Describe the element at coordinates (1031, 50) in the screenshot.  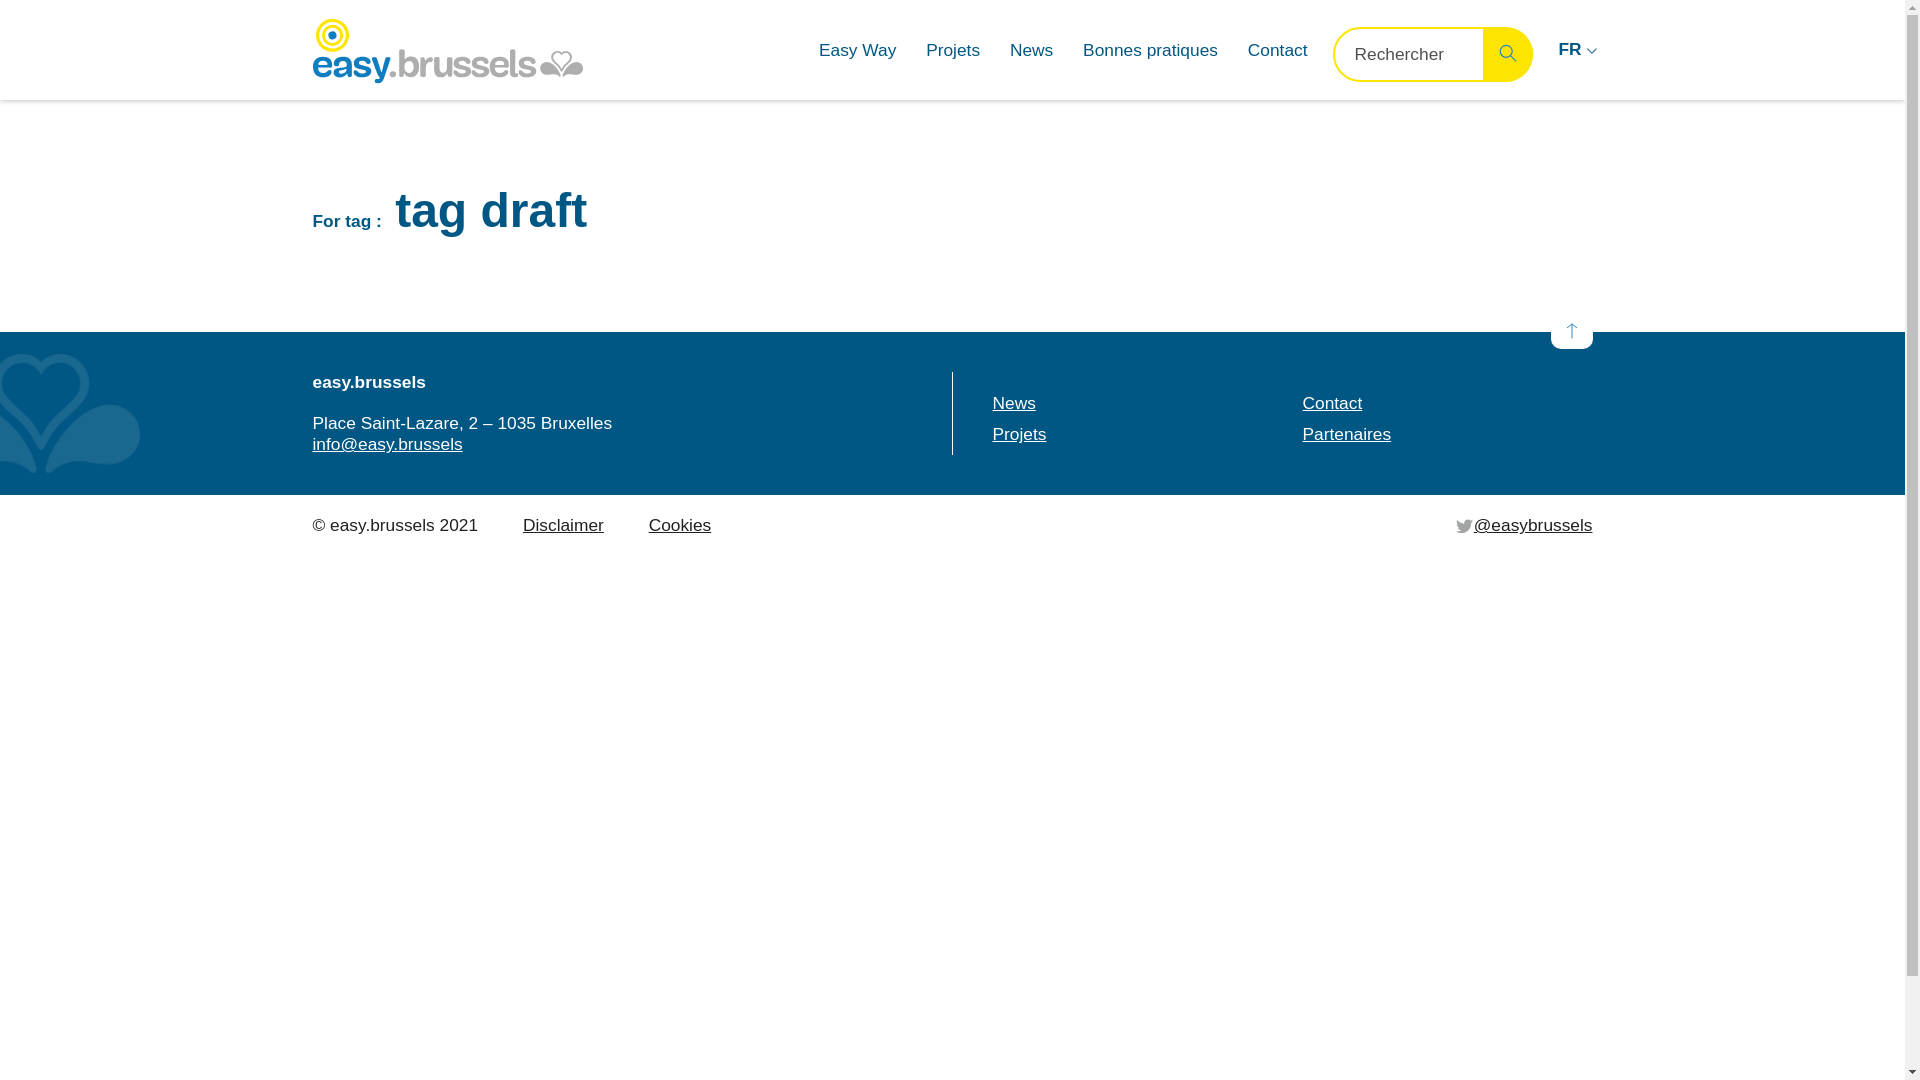
I see `News` at that location.